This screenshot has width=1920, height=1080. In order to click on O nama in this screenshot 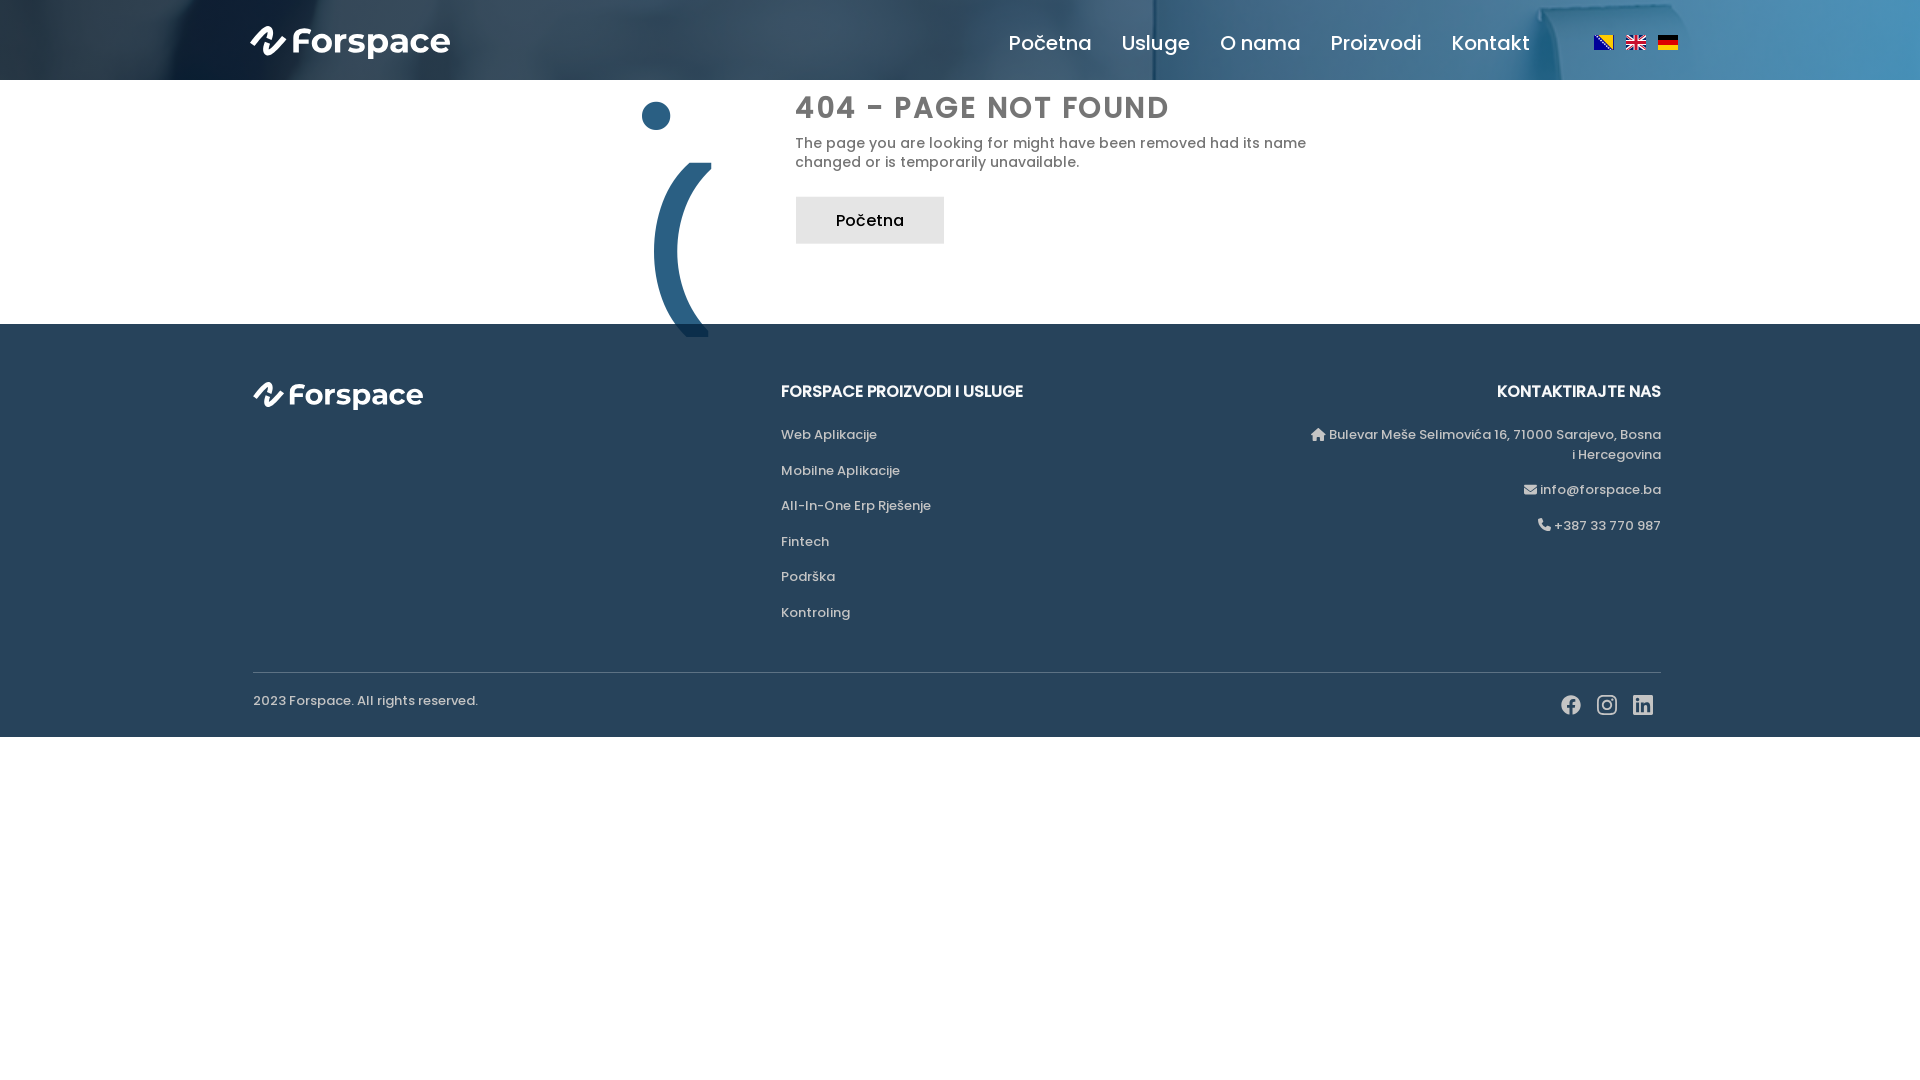, I will do `click(1260, 43)`.